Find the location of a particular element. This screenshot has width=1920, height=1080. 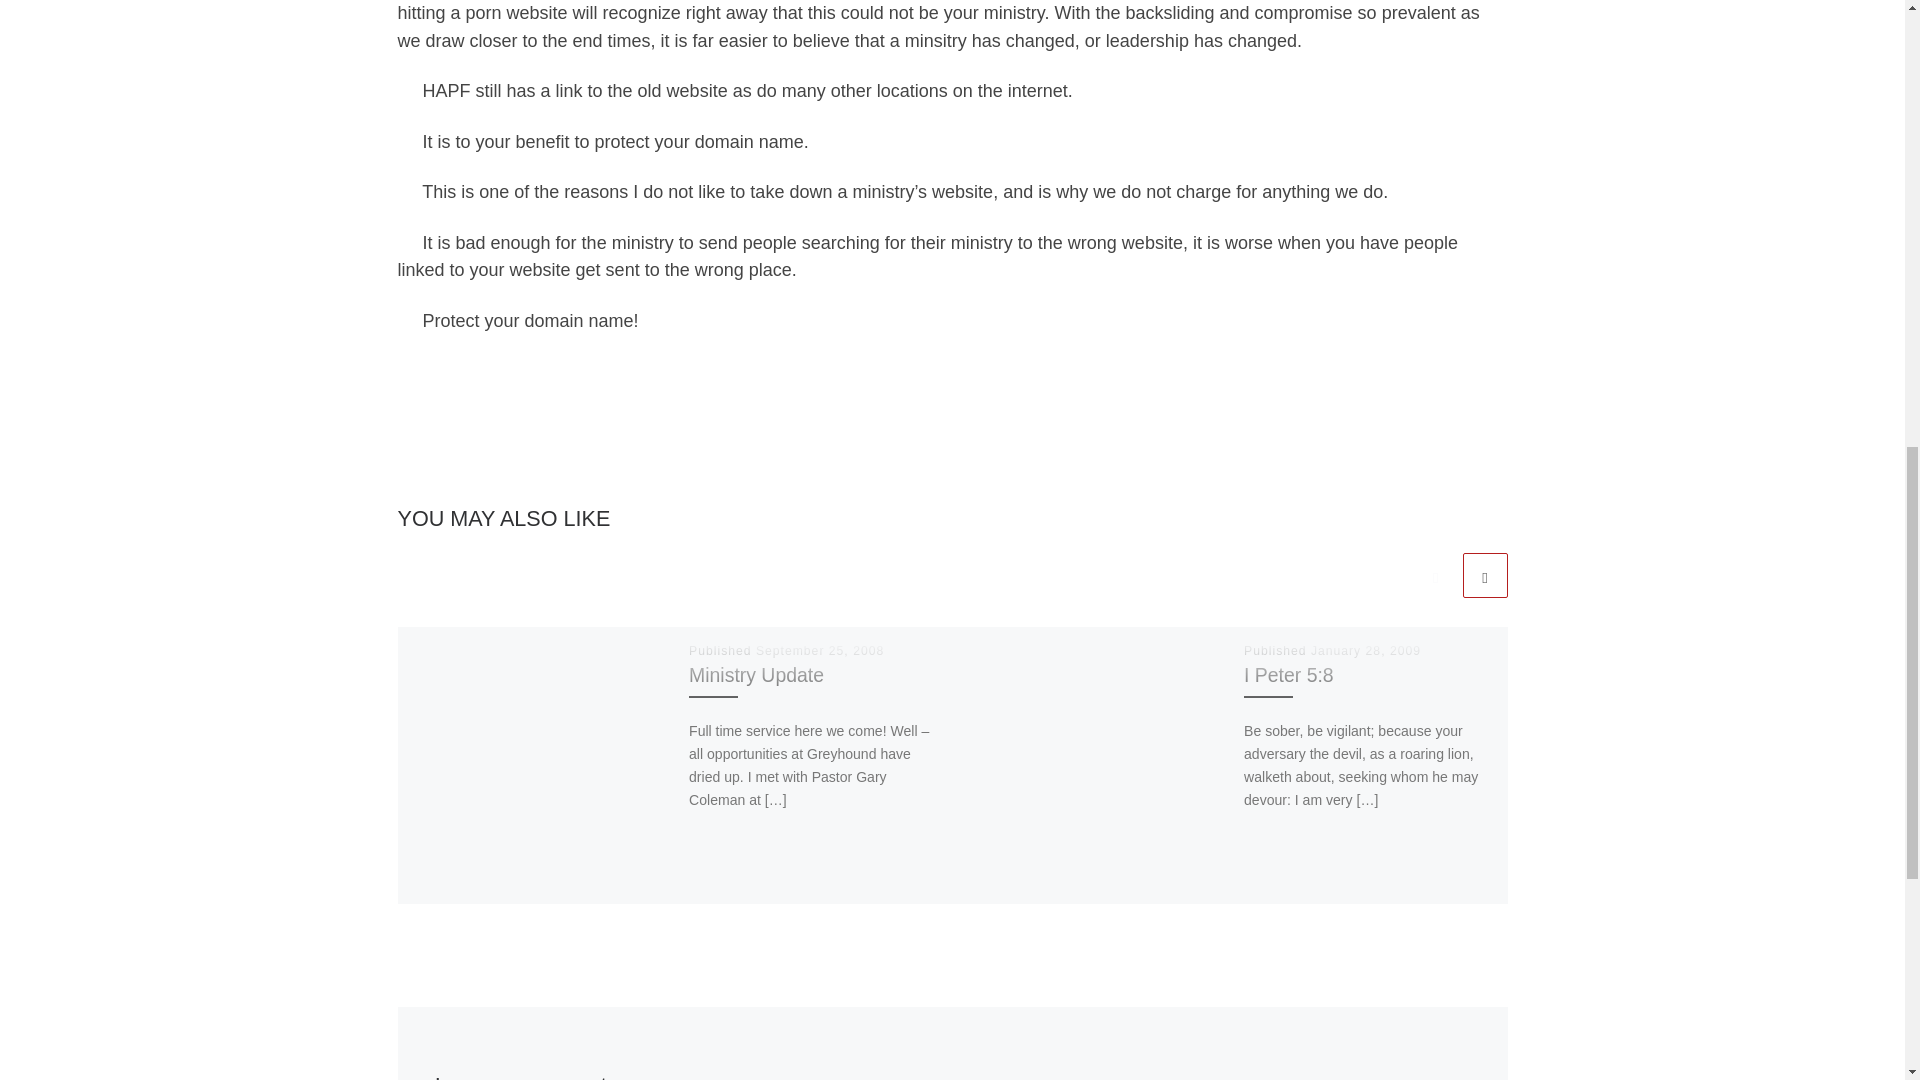

Previous related articles is located at coordinates (1435, 575).